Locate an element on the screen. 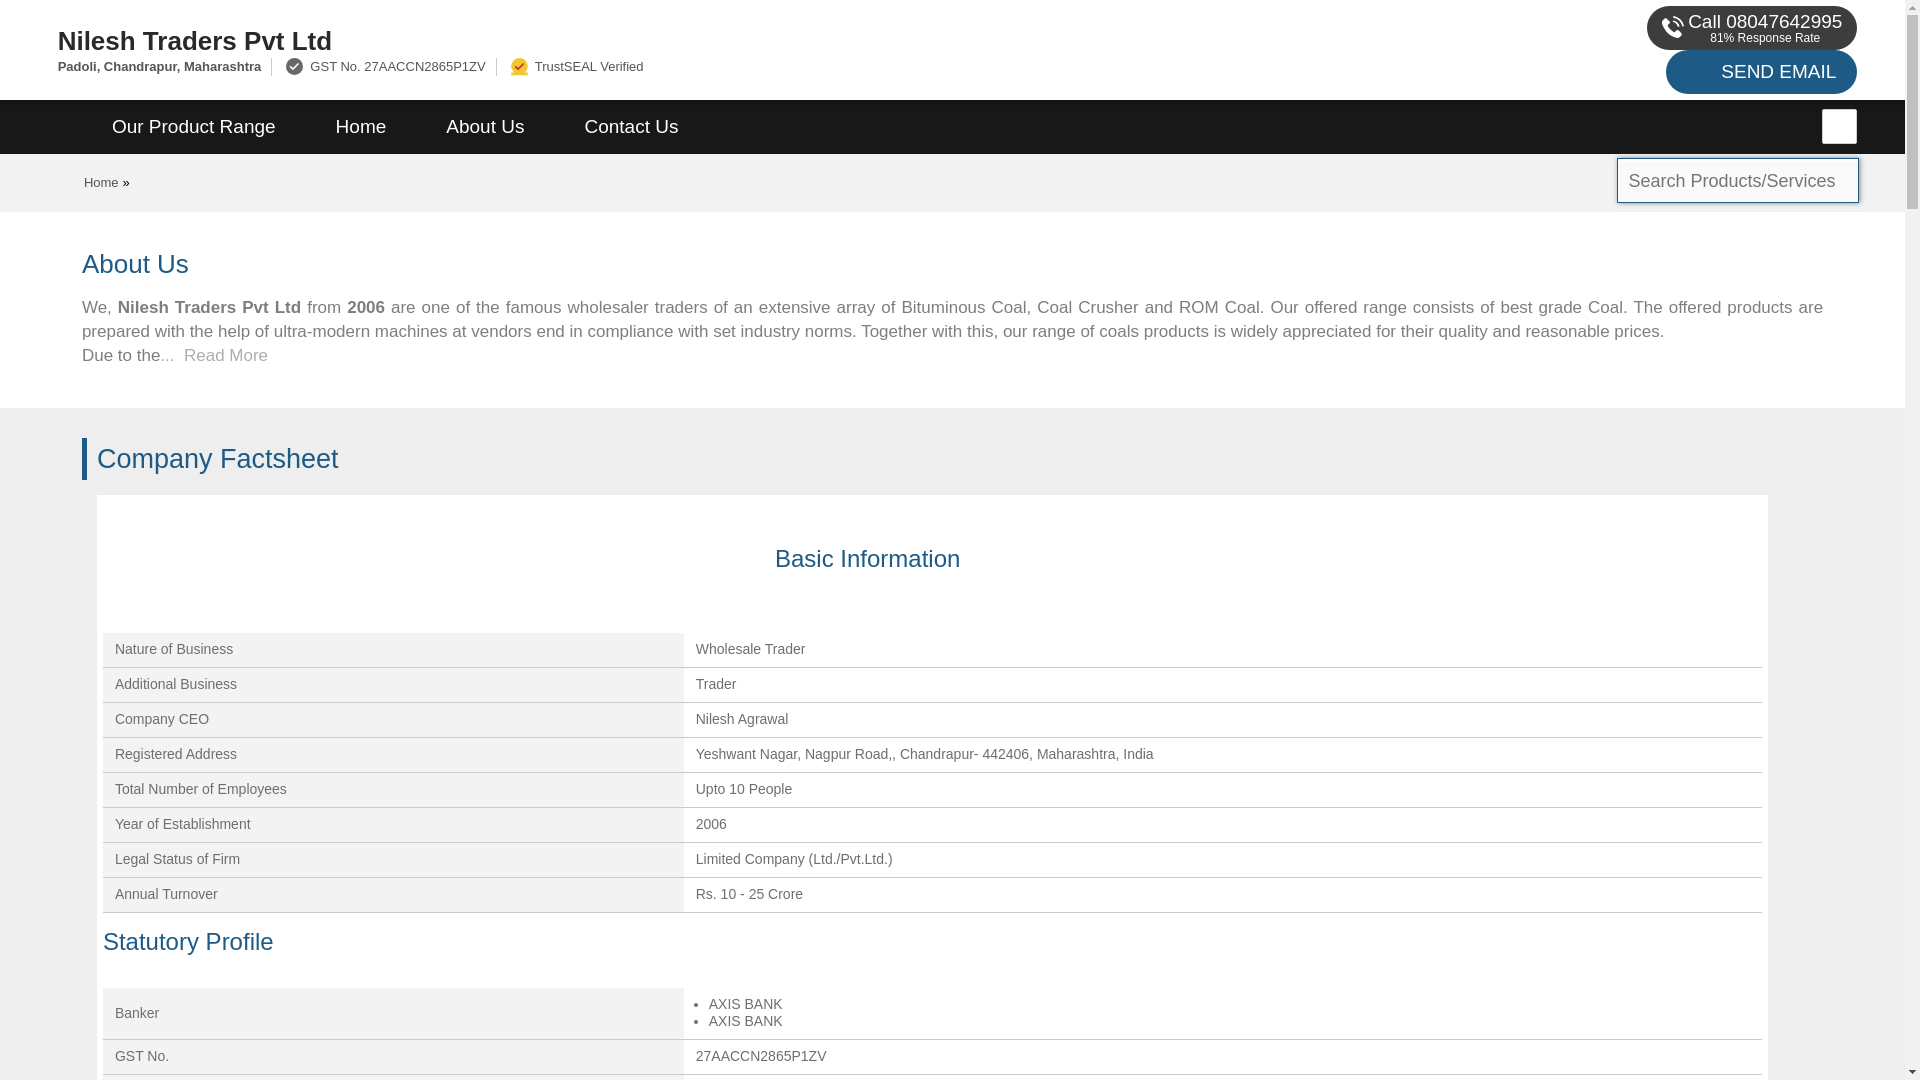  Contact Us is located at coordinates (631, 127).